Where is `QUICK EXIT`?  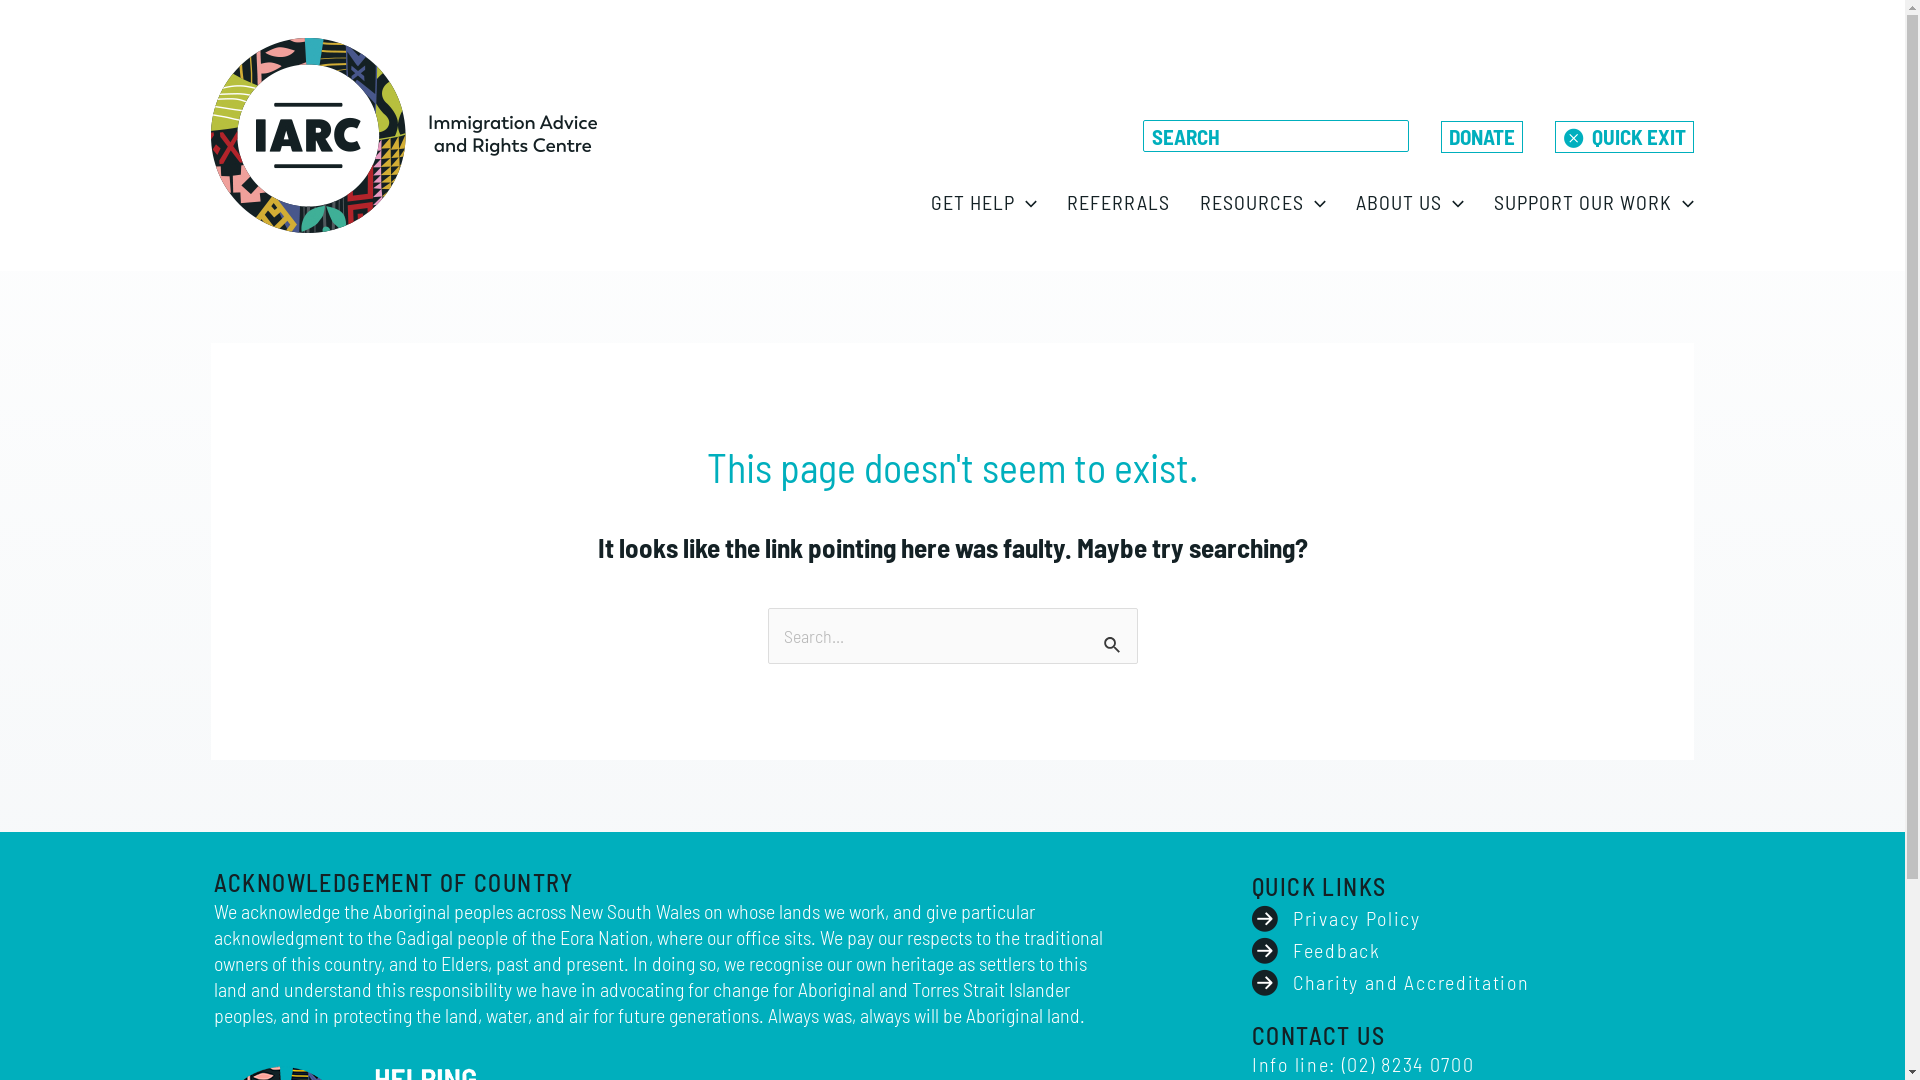 QUICK EXIT is located at coordinates (1624, 137).